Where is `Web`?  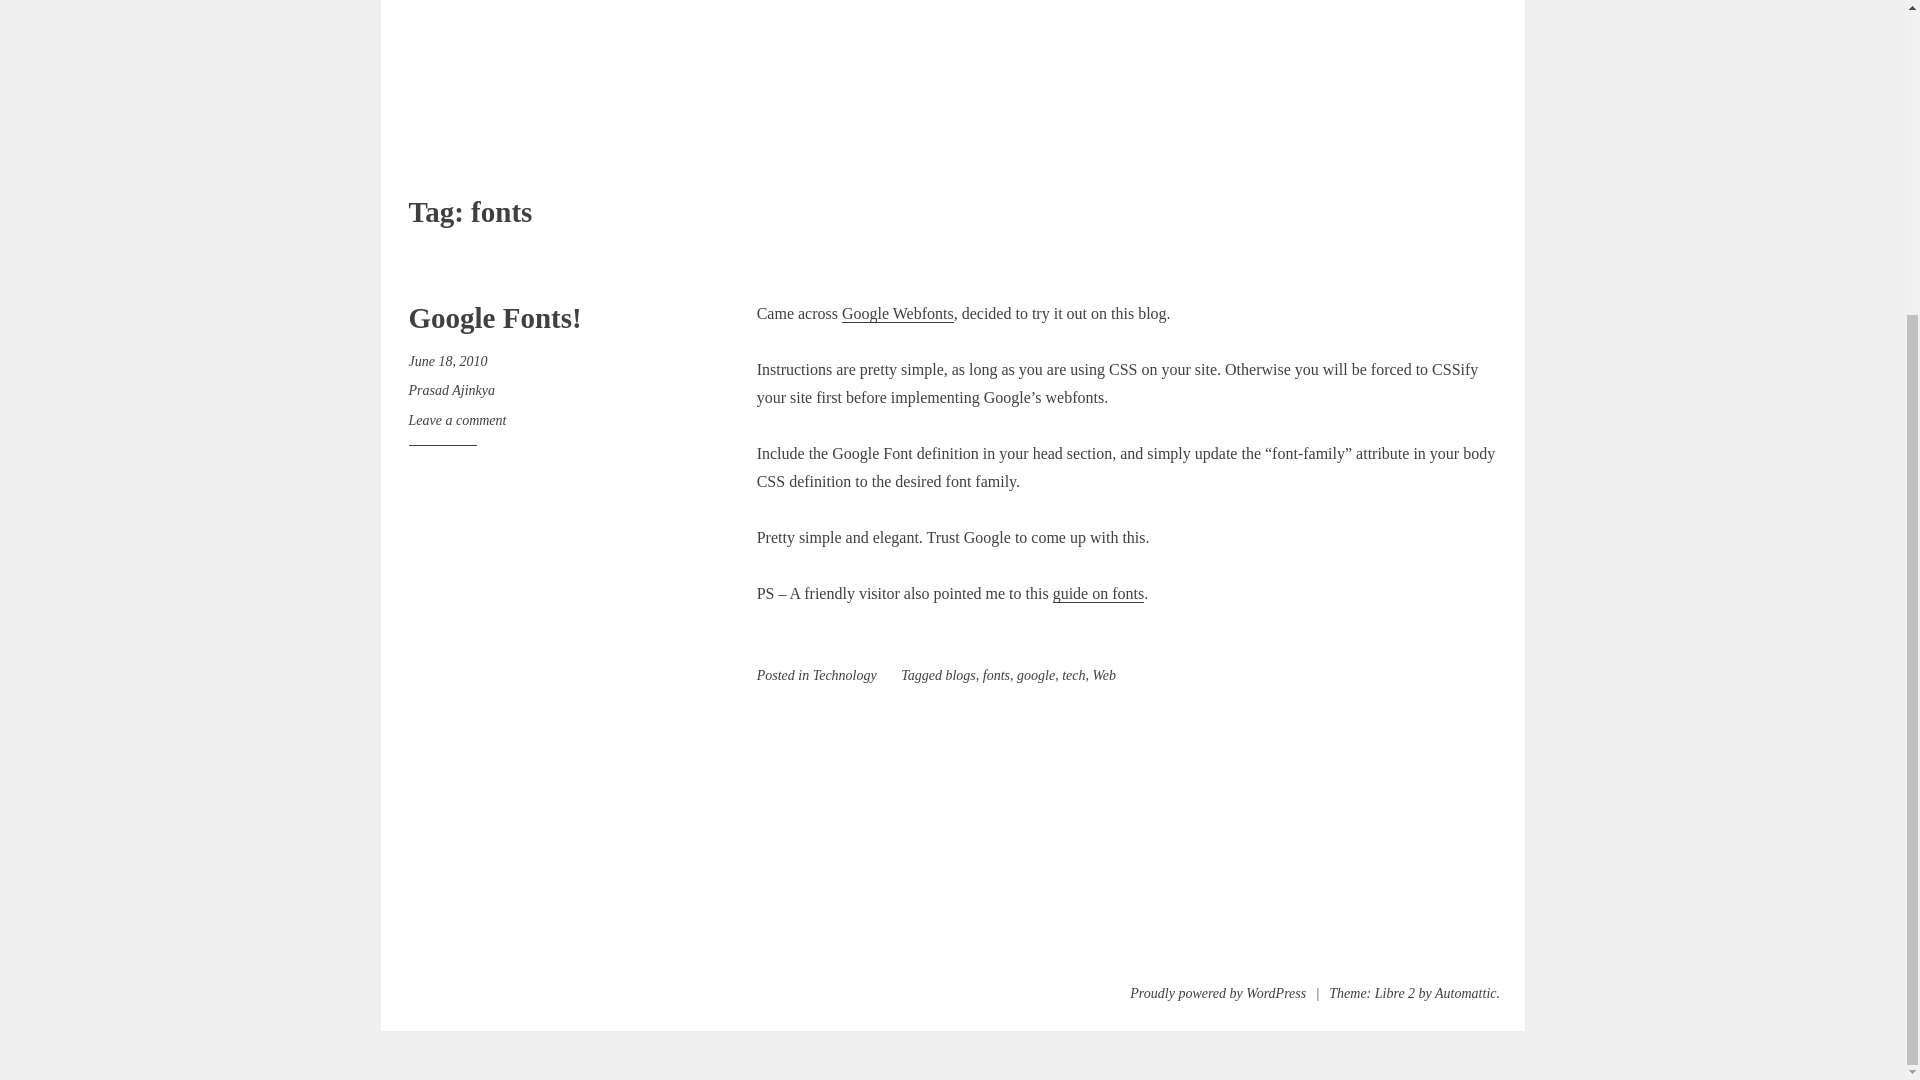
Web is located at coordinates (1104, 675).